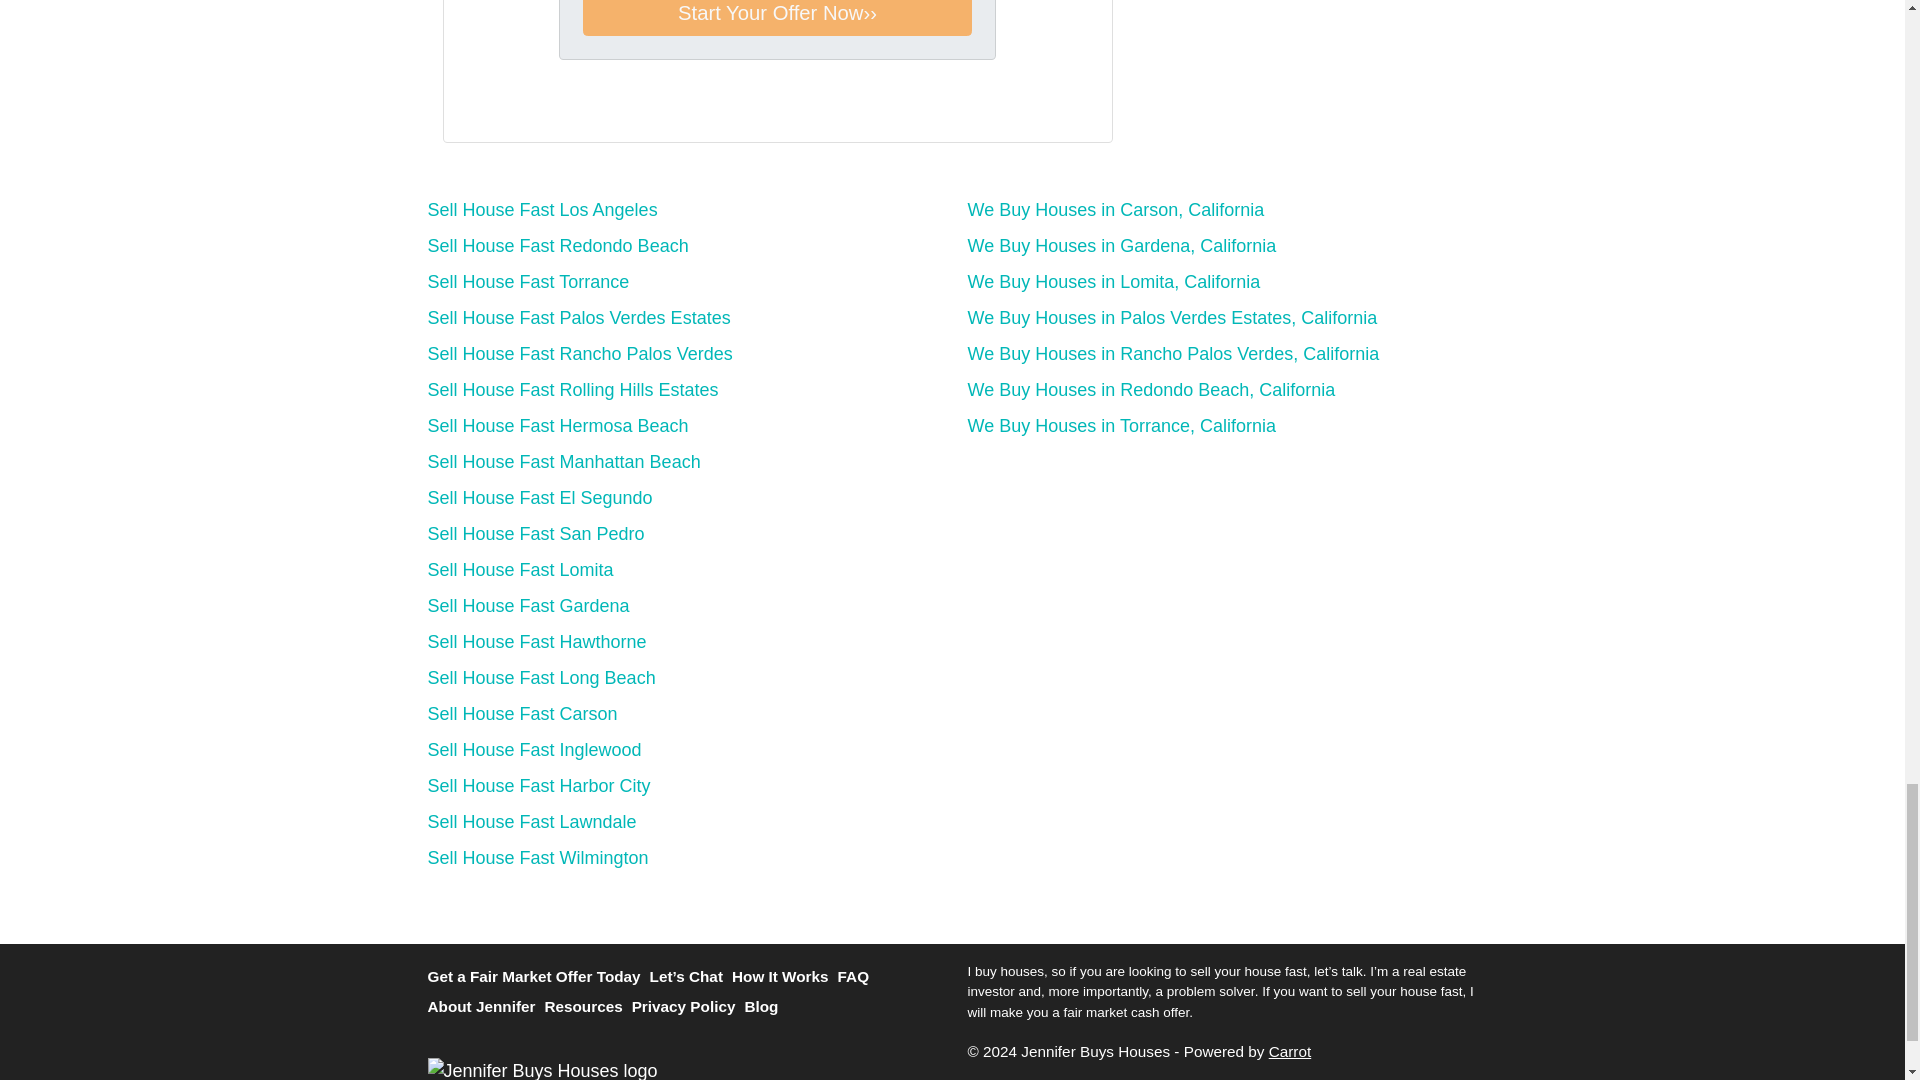  I want to click on Instagram, so click(590, 108).